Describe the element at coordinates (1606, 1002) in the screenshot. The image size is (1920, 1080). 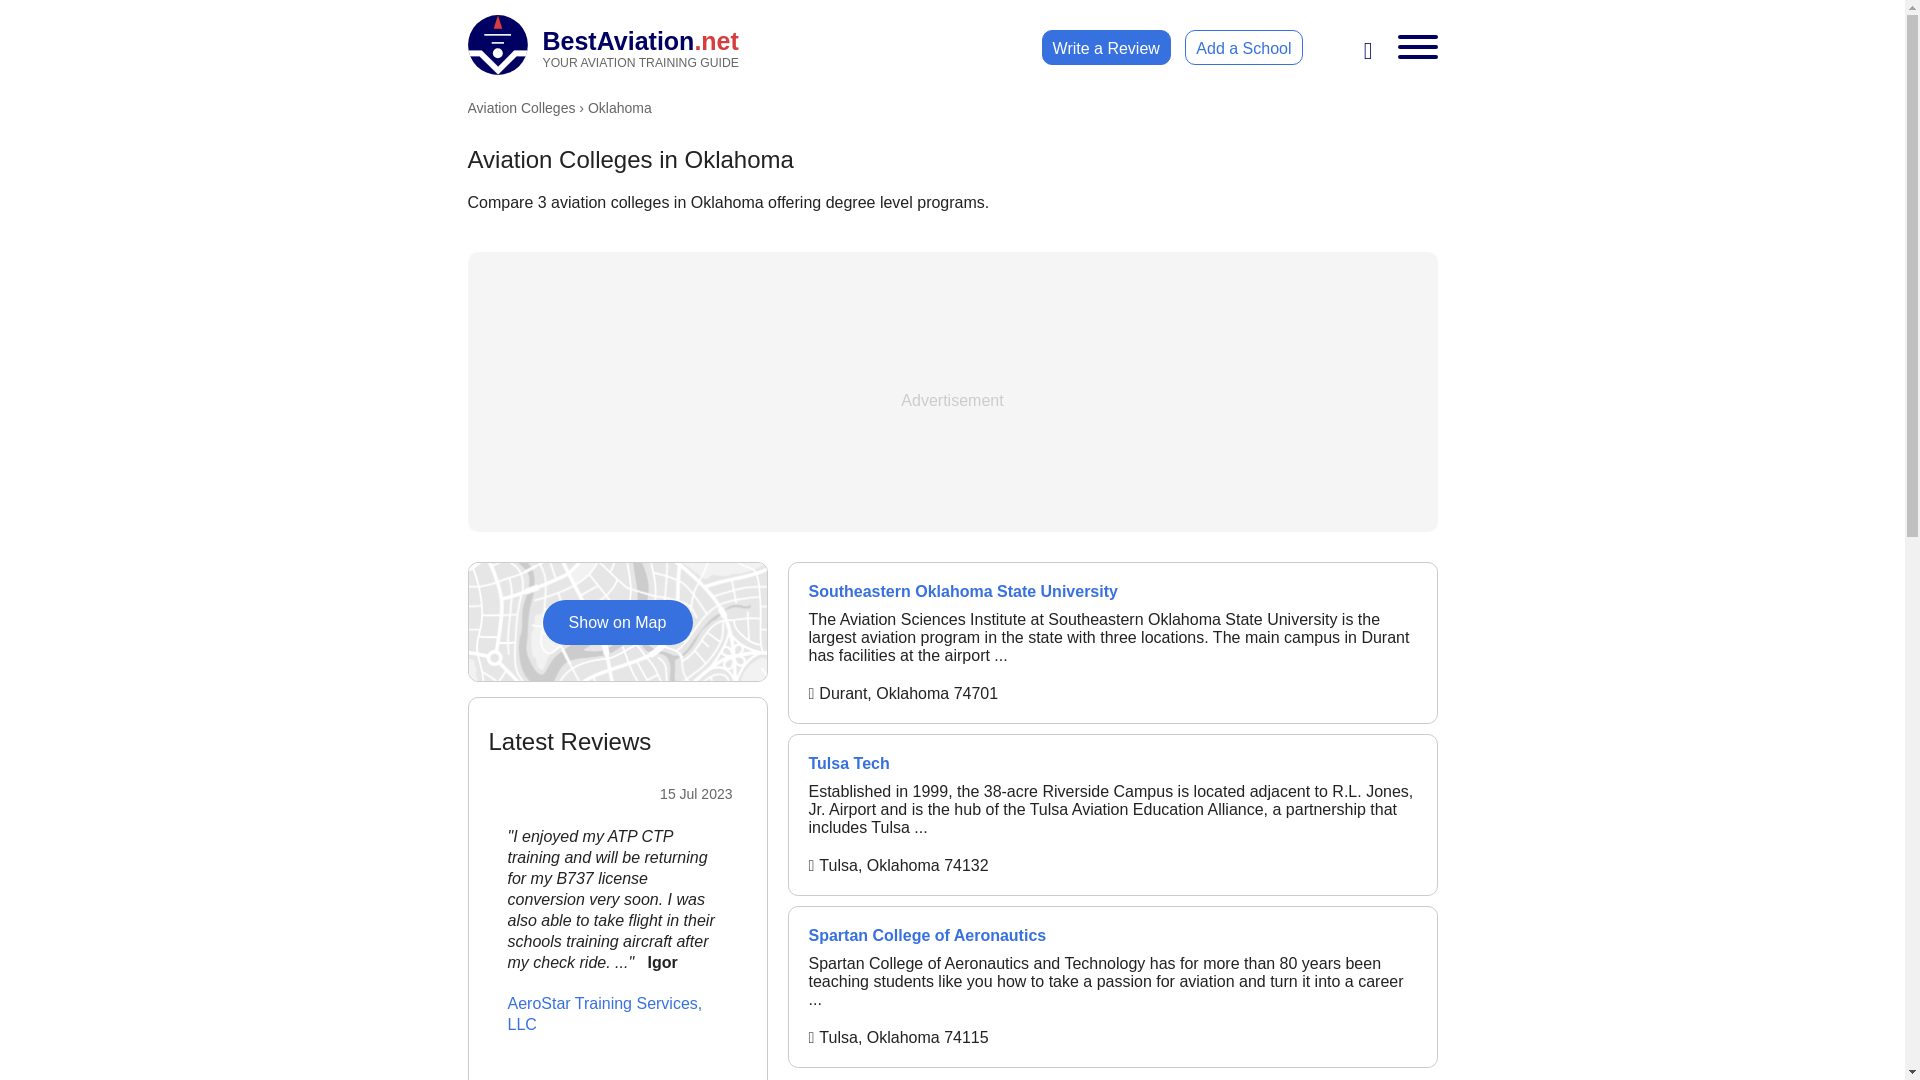
I see `Select Aviation Training Center` at that location.